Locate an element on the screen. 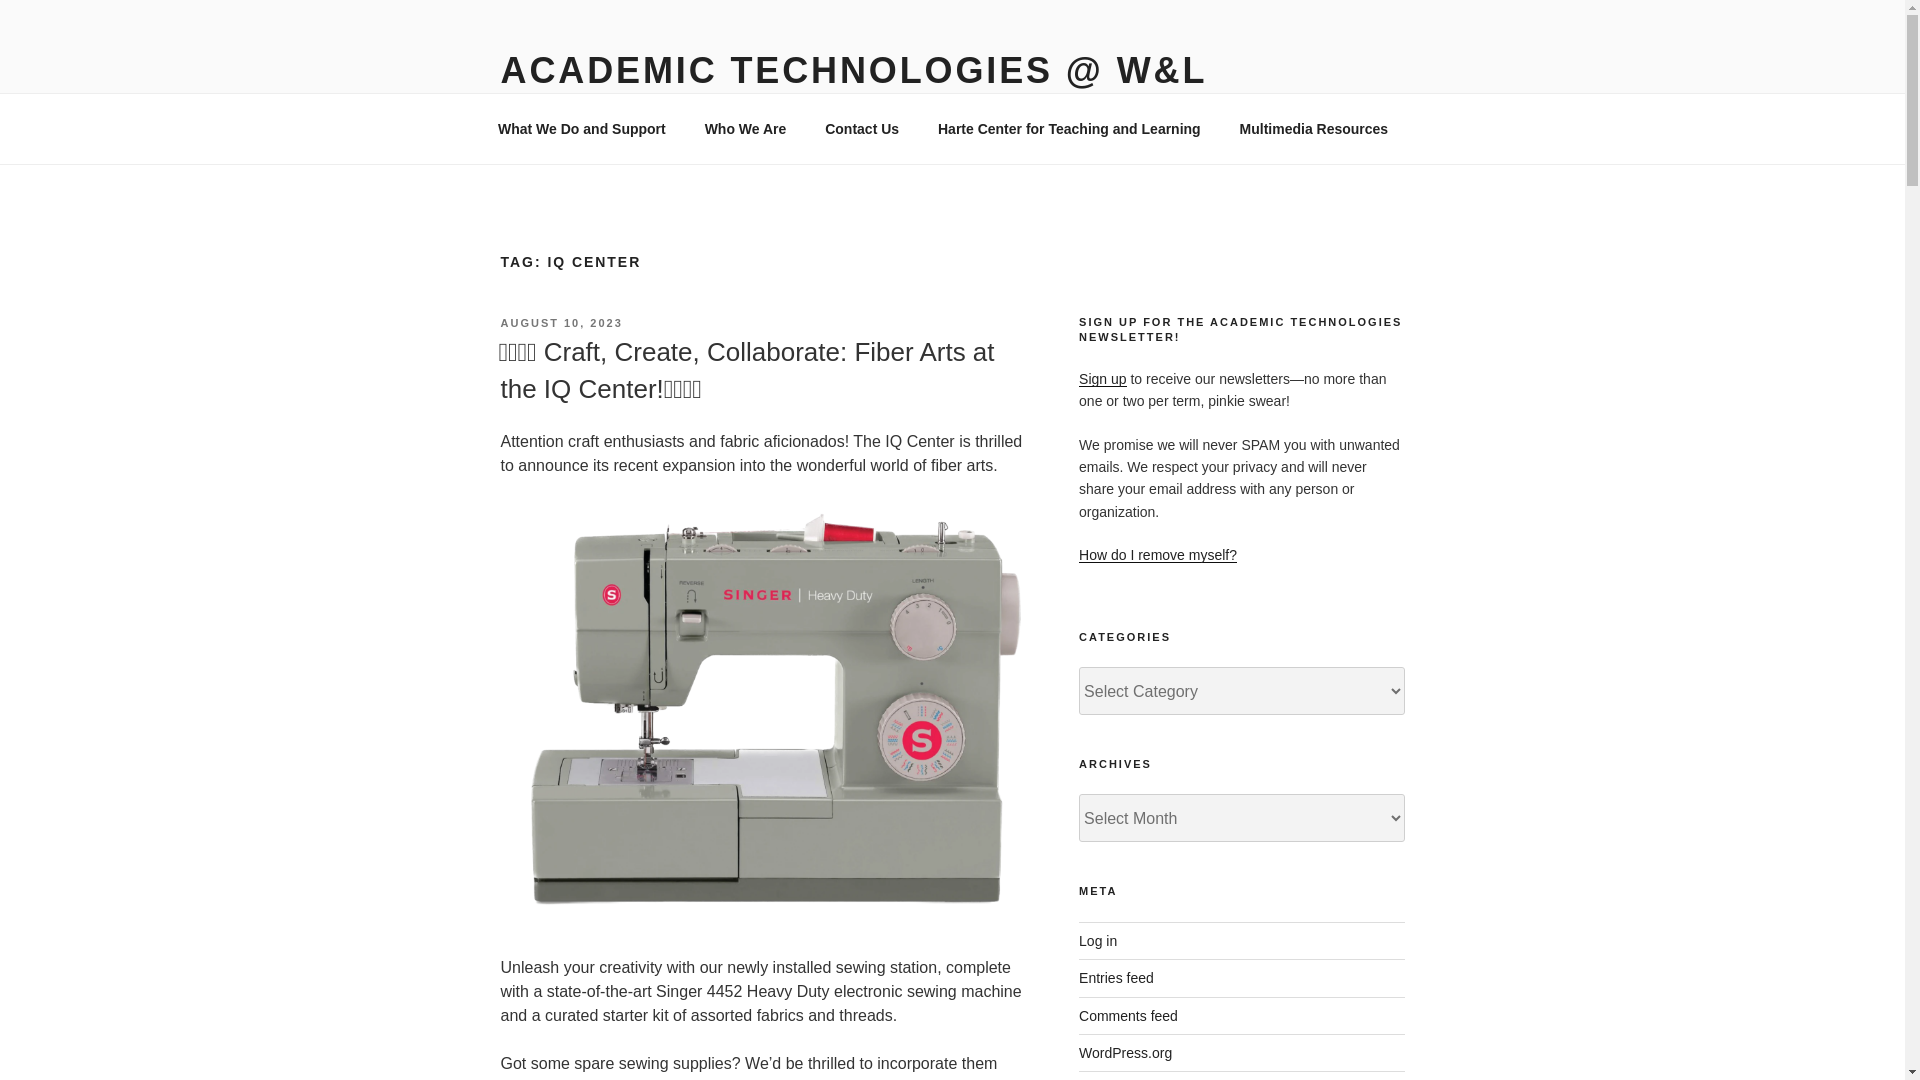 Image resolution: width=1920 pixels, height=1080 pixels. Comments feed is located at coordinates (1128, 1015).